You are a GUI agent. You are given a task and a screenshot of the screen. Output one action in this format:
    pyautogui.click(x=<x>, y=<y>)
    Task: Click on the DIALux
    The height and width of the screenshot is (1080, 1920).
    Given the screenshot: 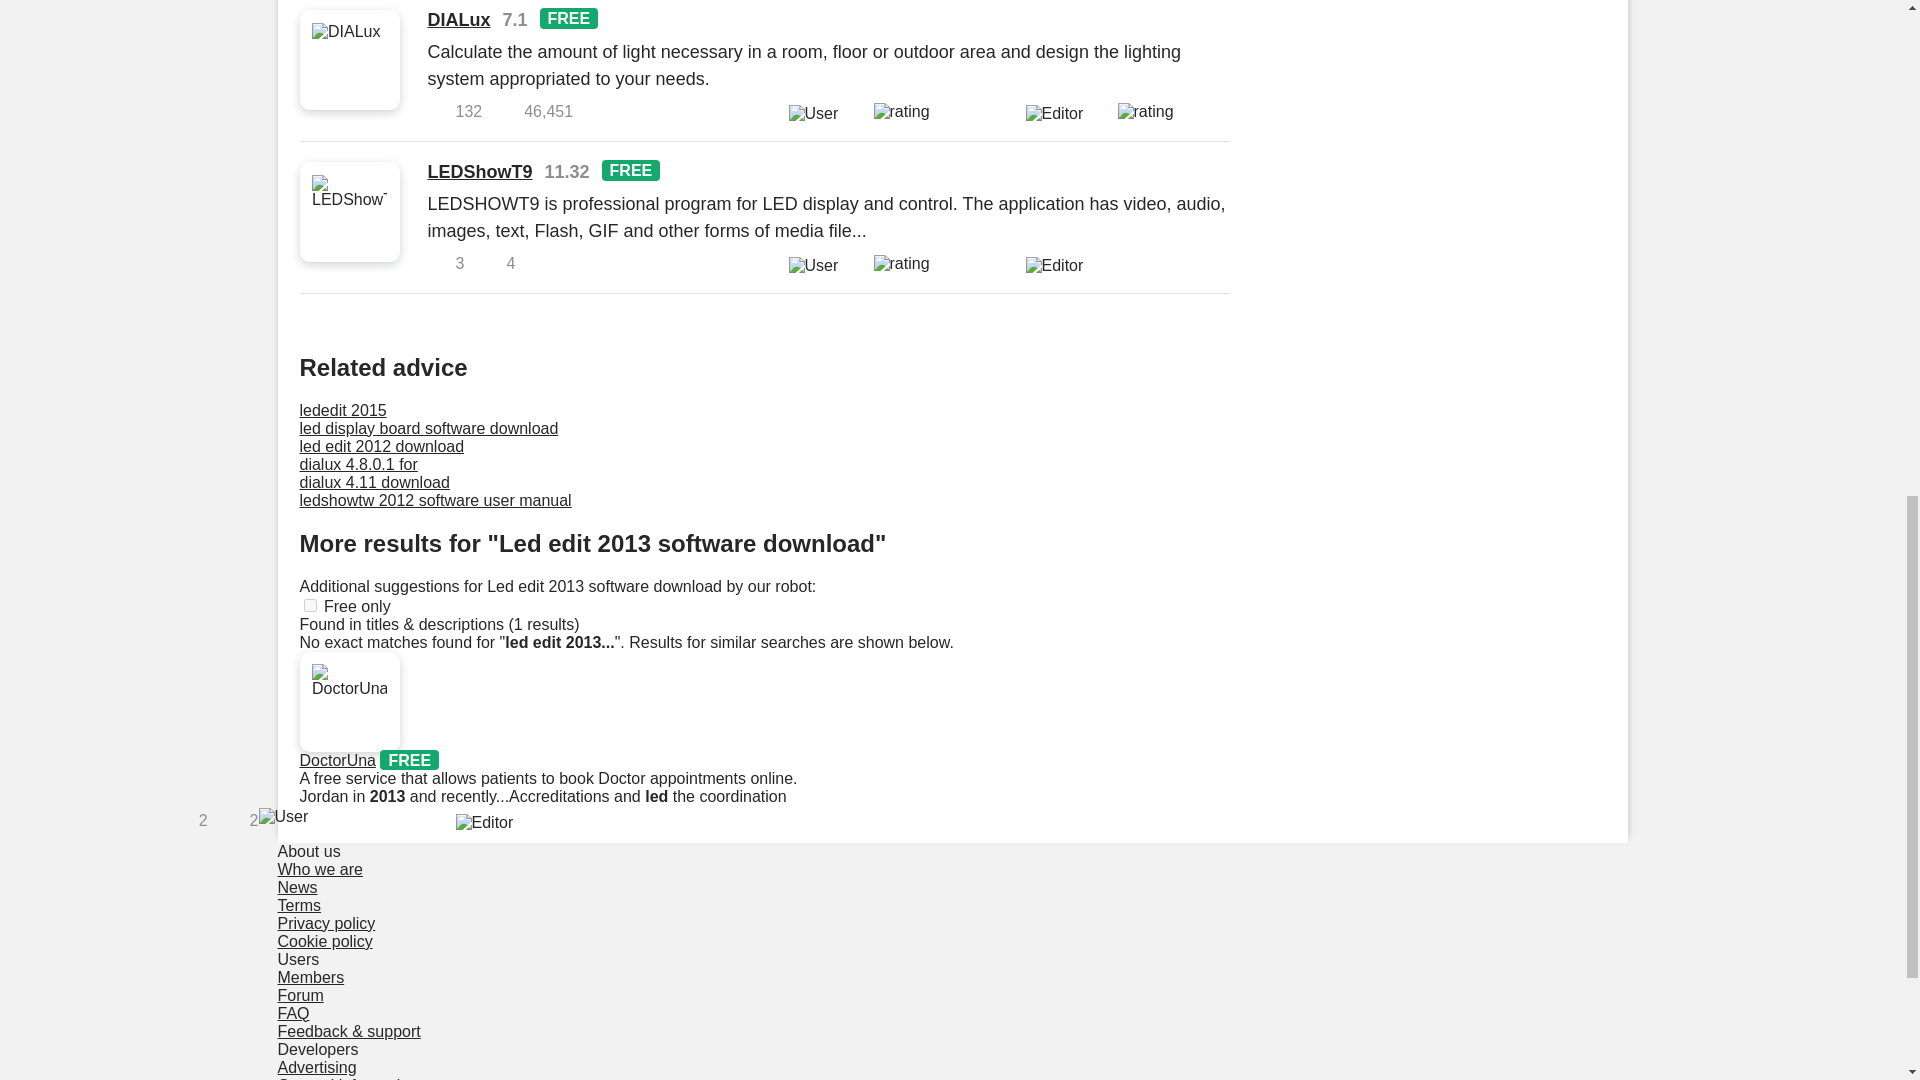 What is the action you would take?
    pyautogui.click(x=460, y=20)
    